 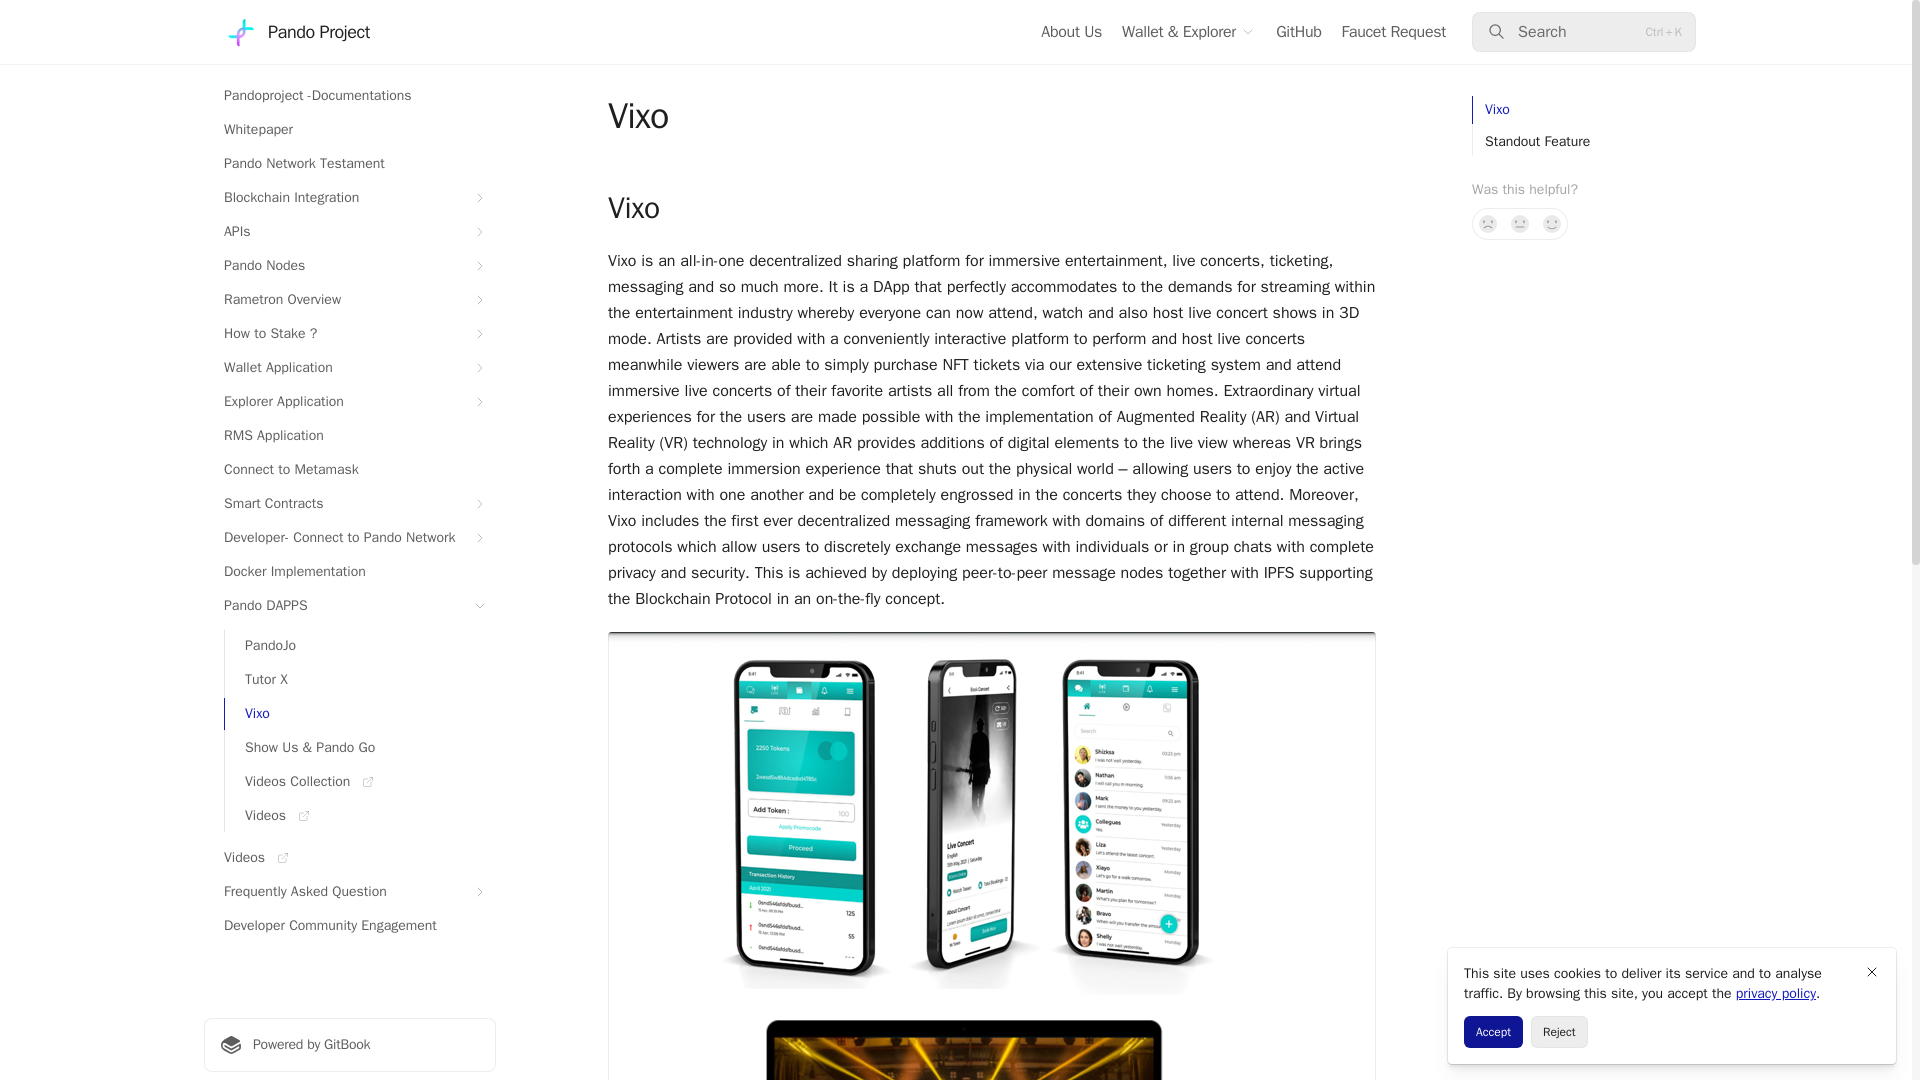 I want to click on Yes, it was!, so click(x=1552, y=224).